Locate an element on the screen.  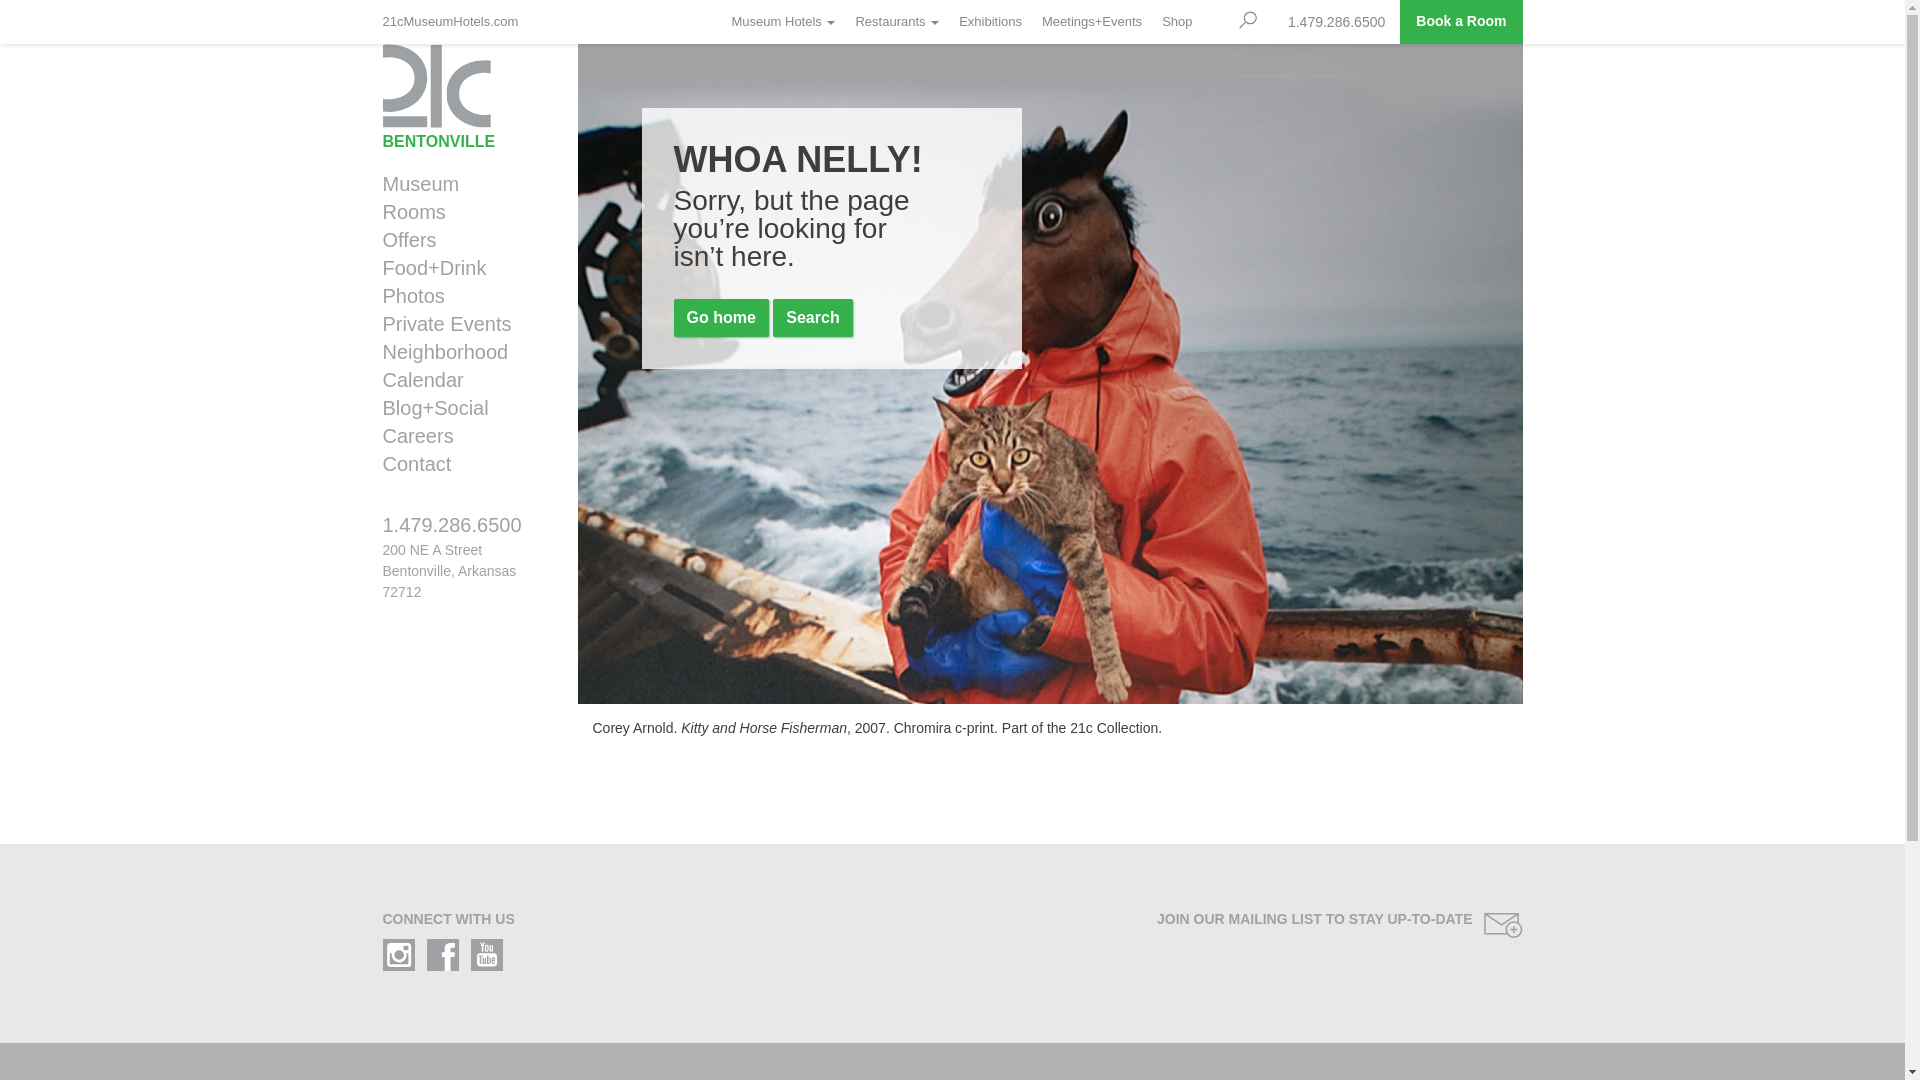
Private Events is located at coordinates (458, 324).